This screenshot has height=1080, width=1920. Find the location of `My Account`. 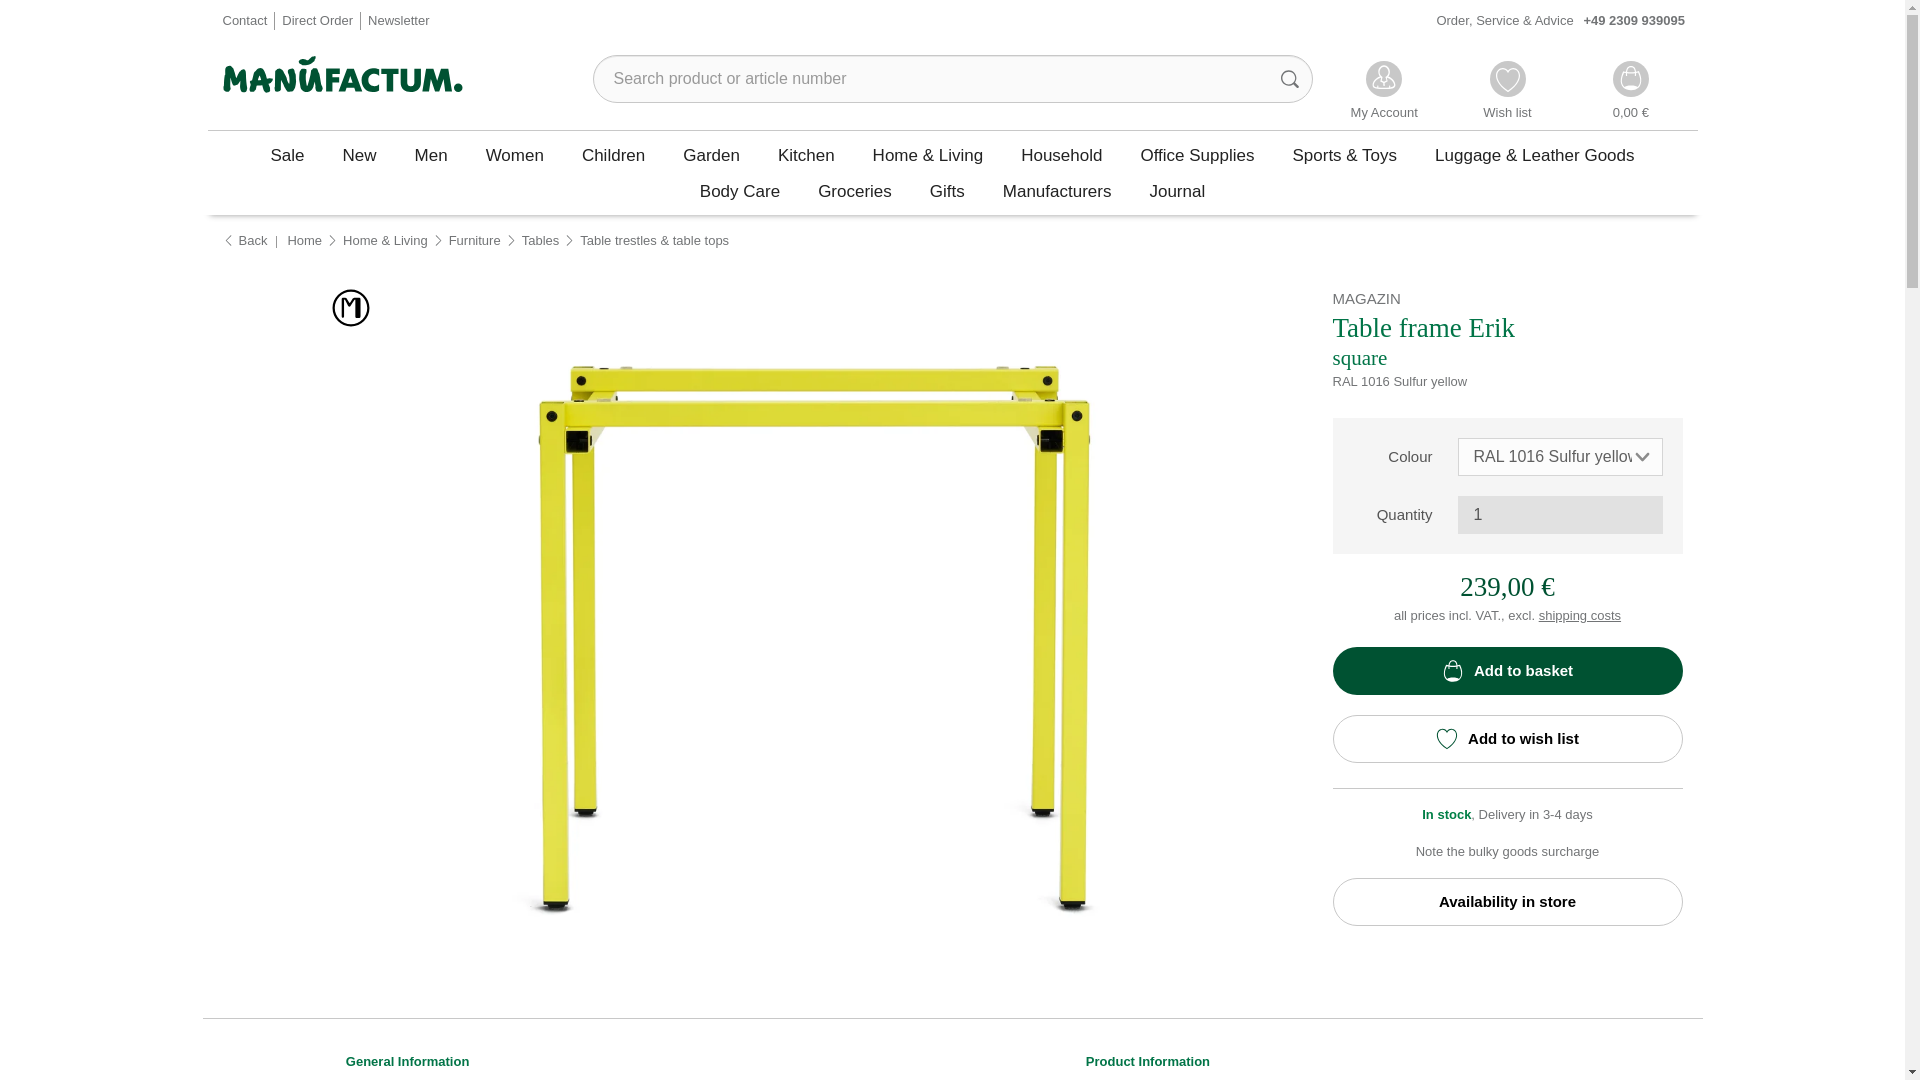

My Account is located at coordinates (1384, 92).